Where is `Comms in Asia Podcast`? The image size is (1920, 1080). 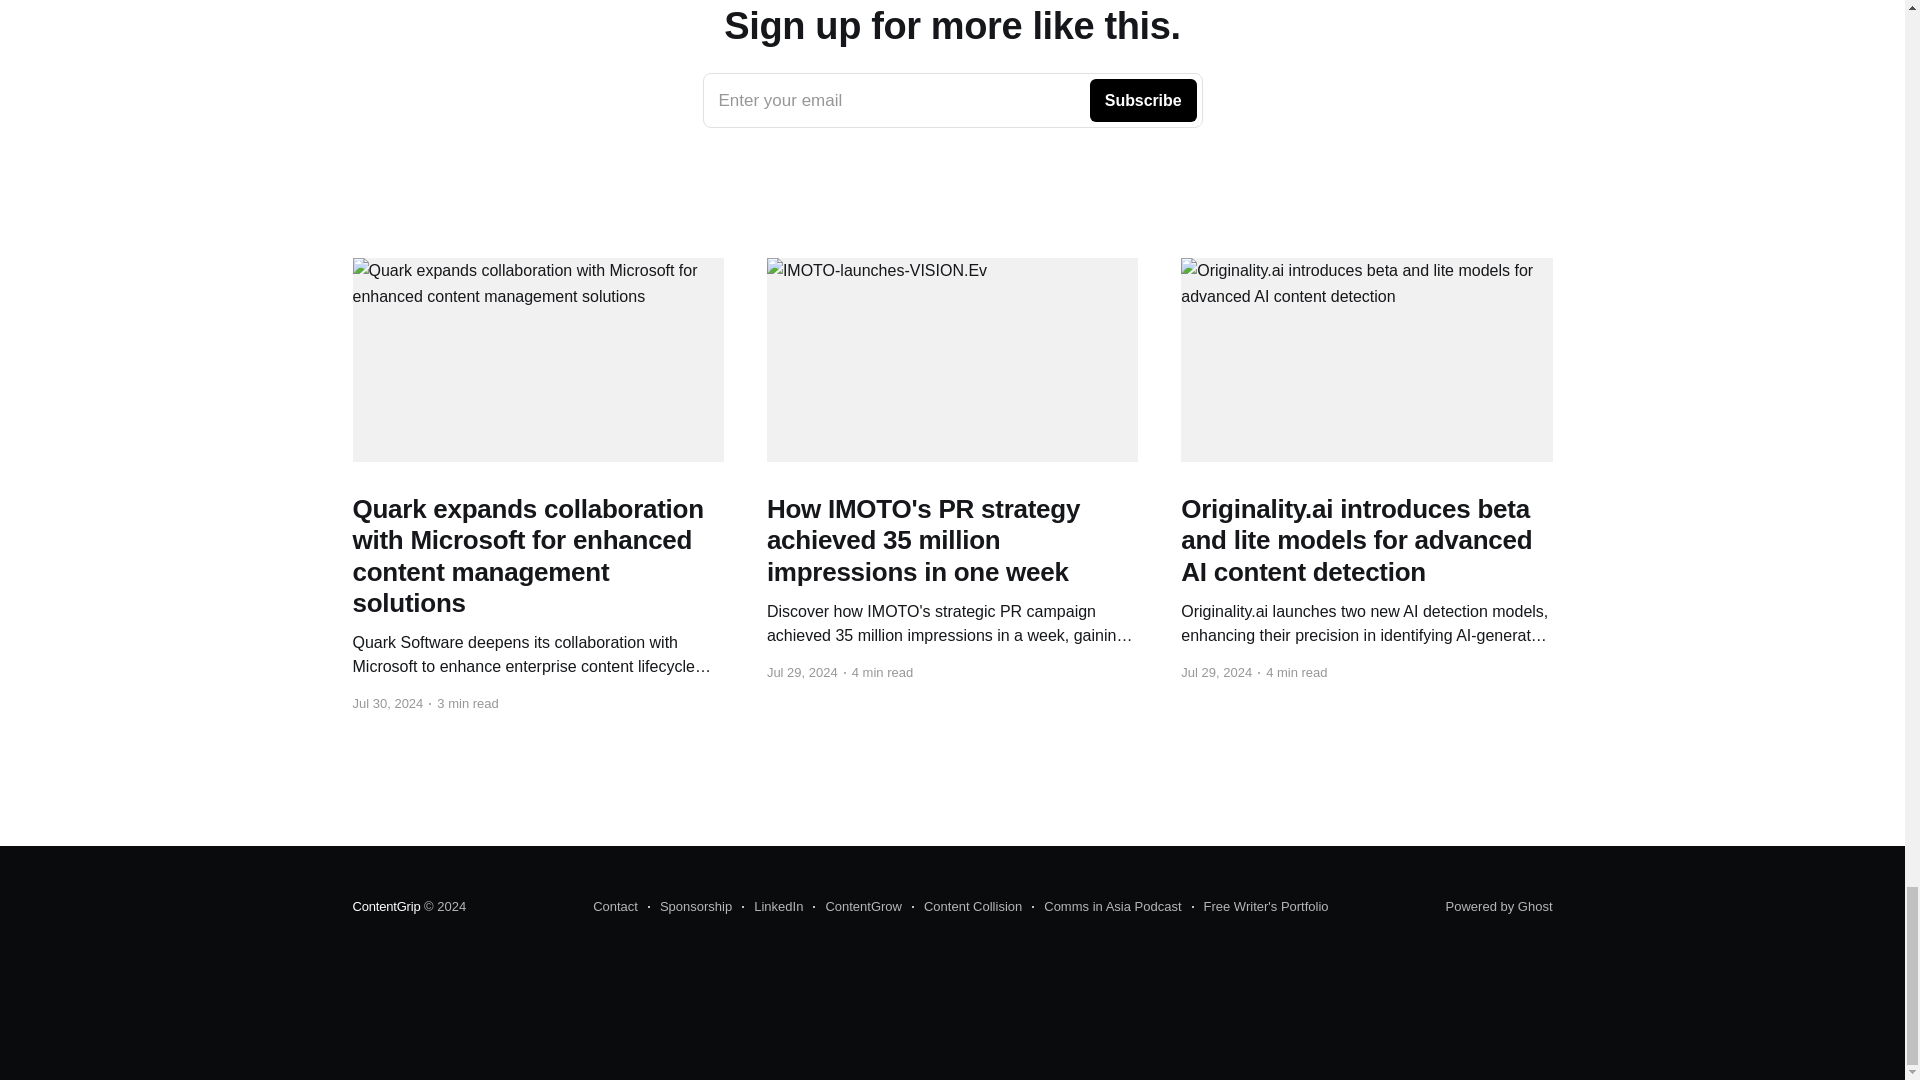
Comms in Asia Podcast is located at coordinates (1260, 907).